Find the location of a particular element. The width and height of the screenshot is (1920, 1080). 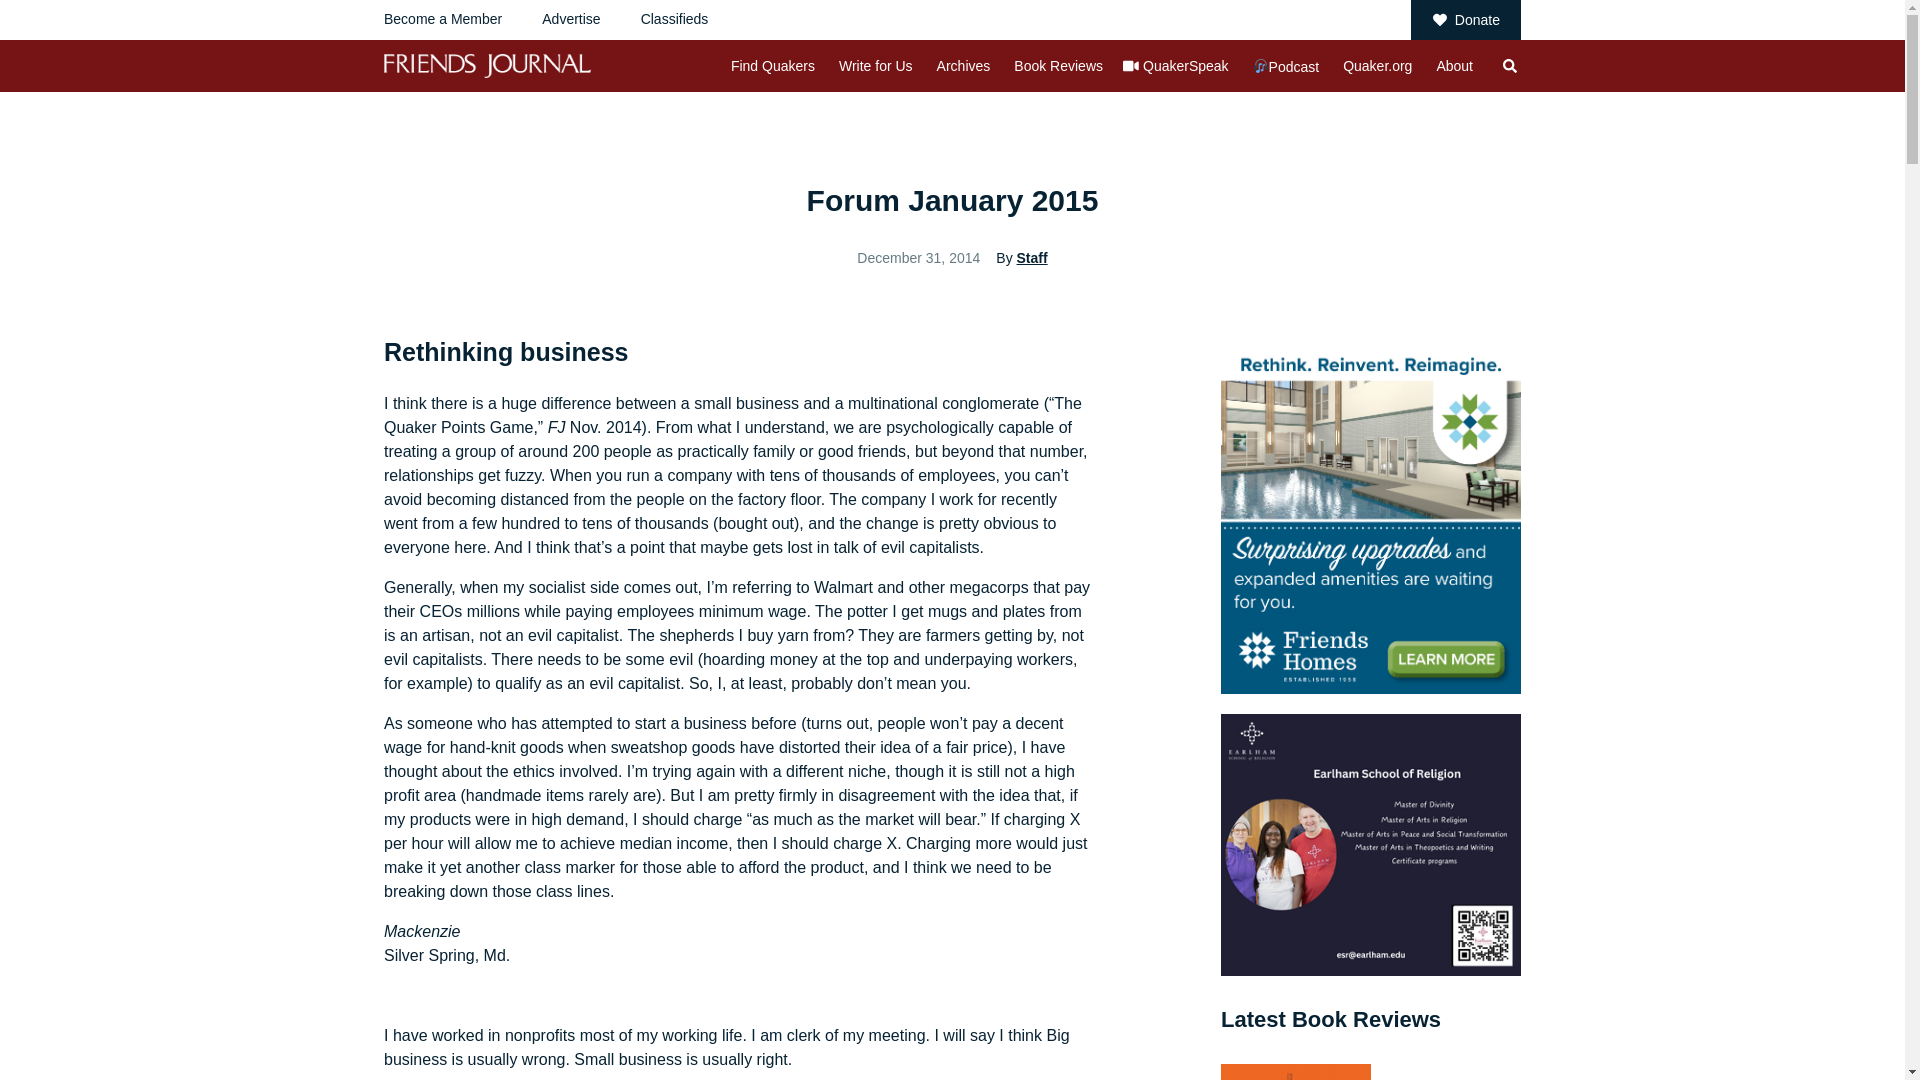

Book Reviews is located at coordinates (1058, 66).